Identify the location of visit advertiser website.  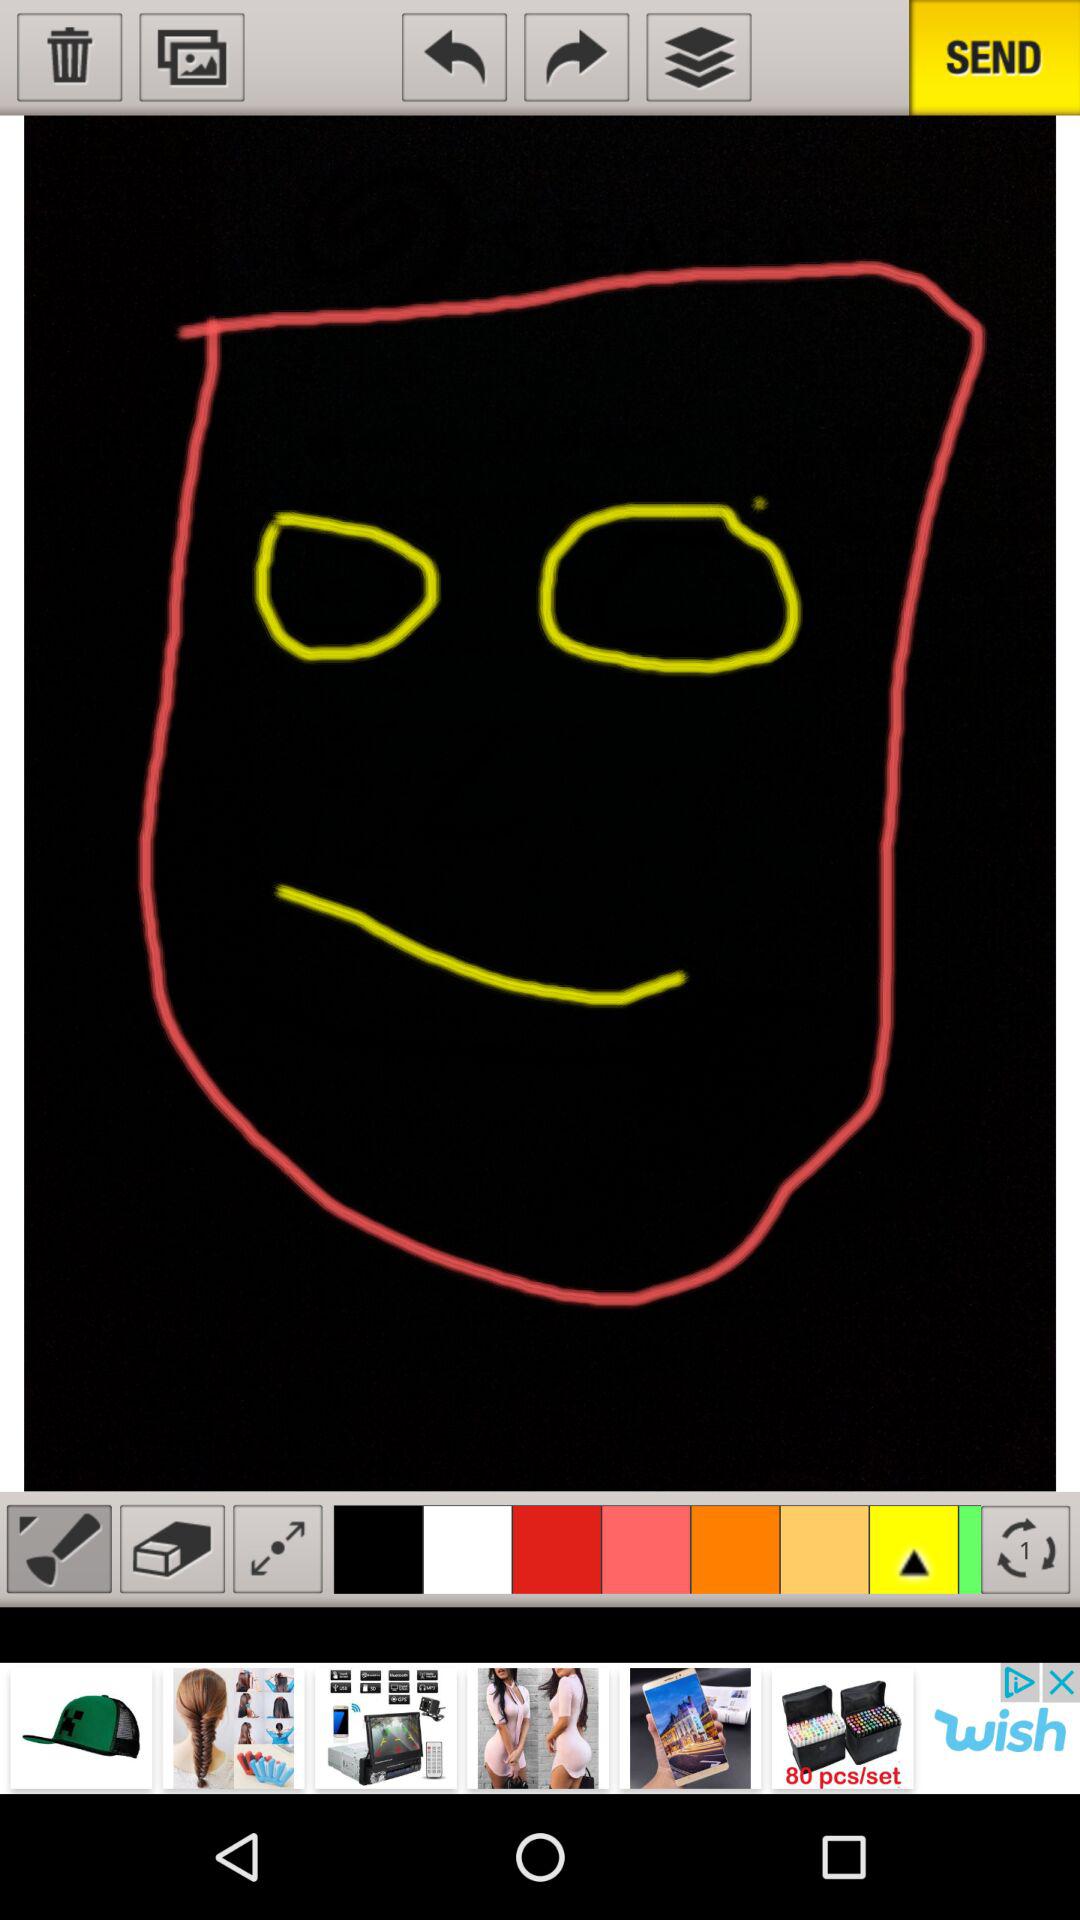
(540, 1728).